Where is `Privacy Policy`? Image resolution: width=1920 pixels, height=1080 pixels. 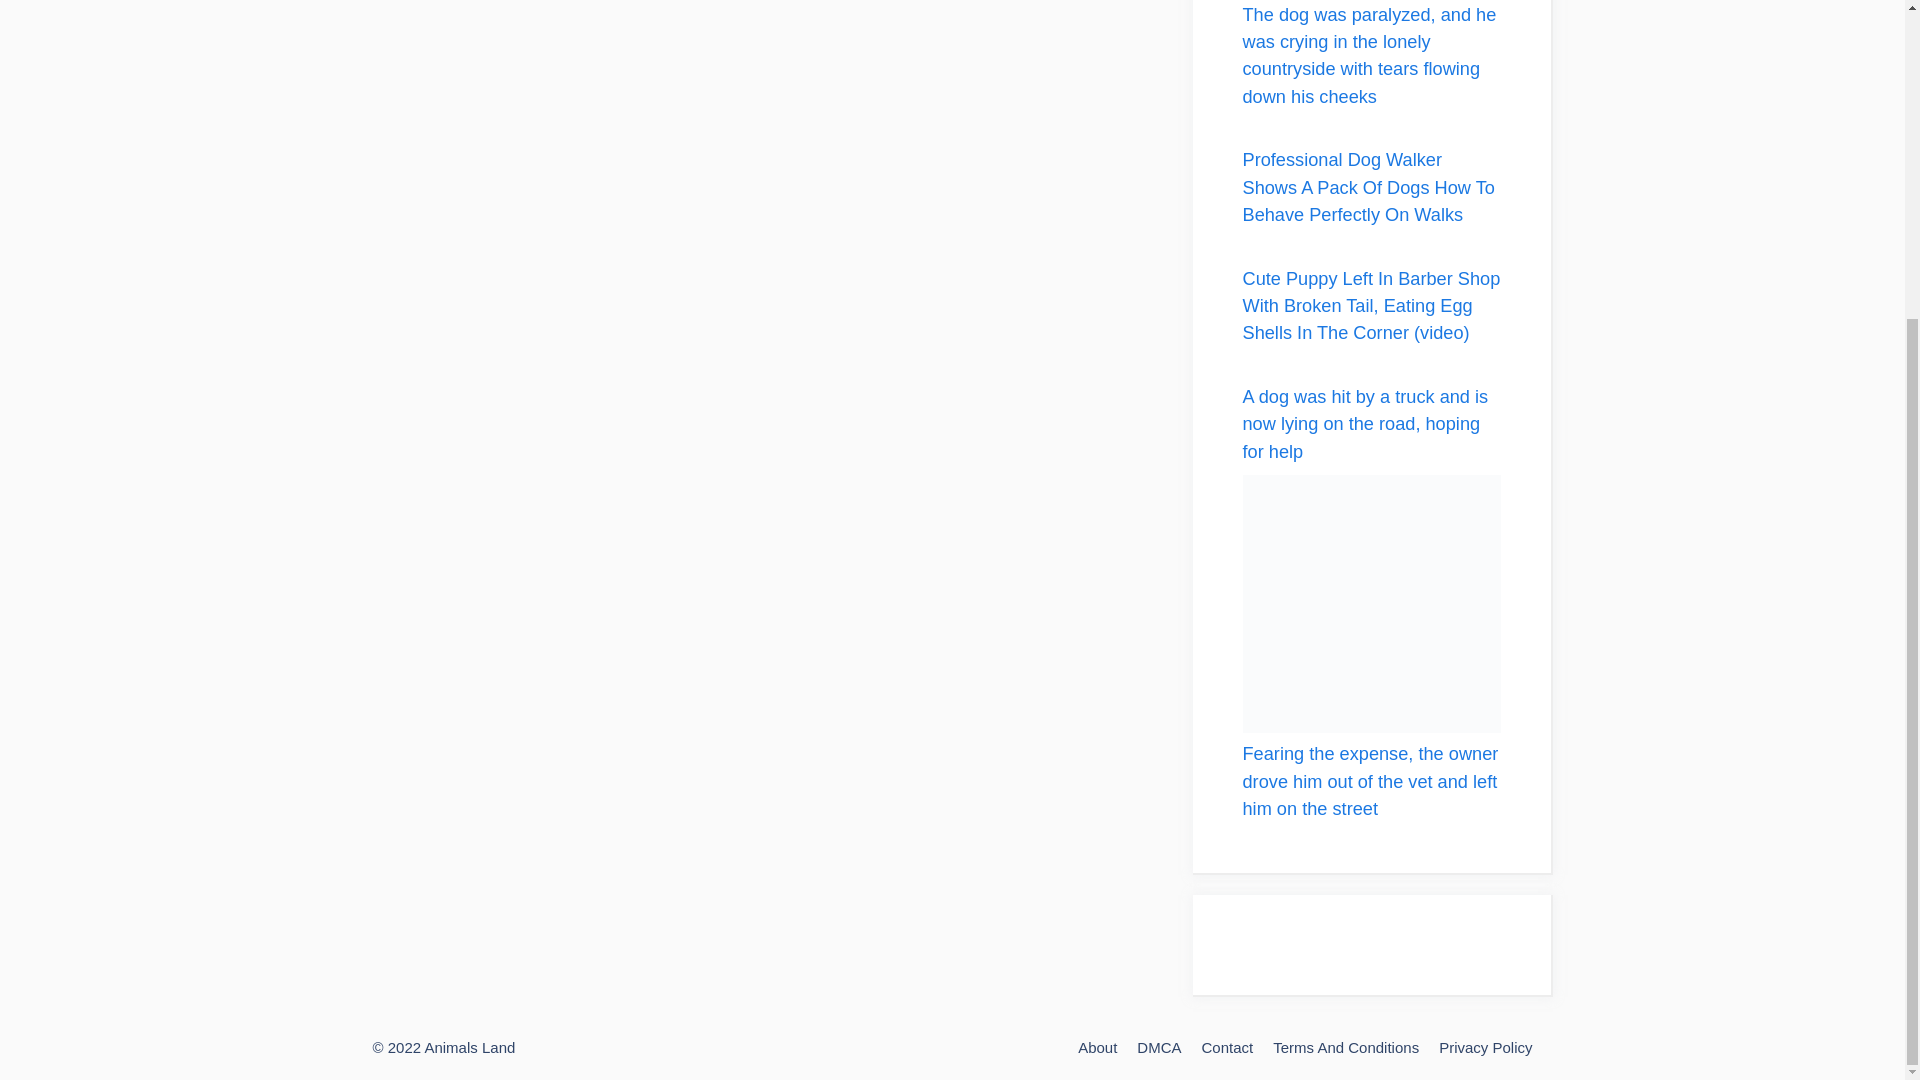 Privacy Policy is located at coordinates (1485, 1047).